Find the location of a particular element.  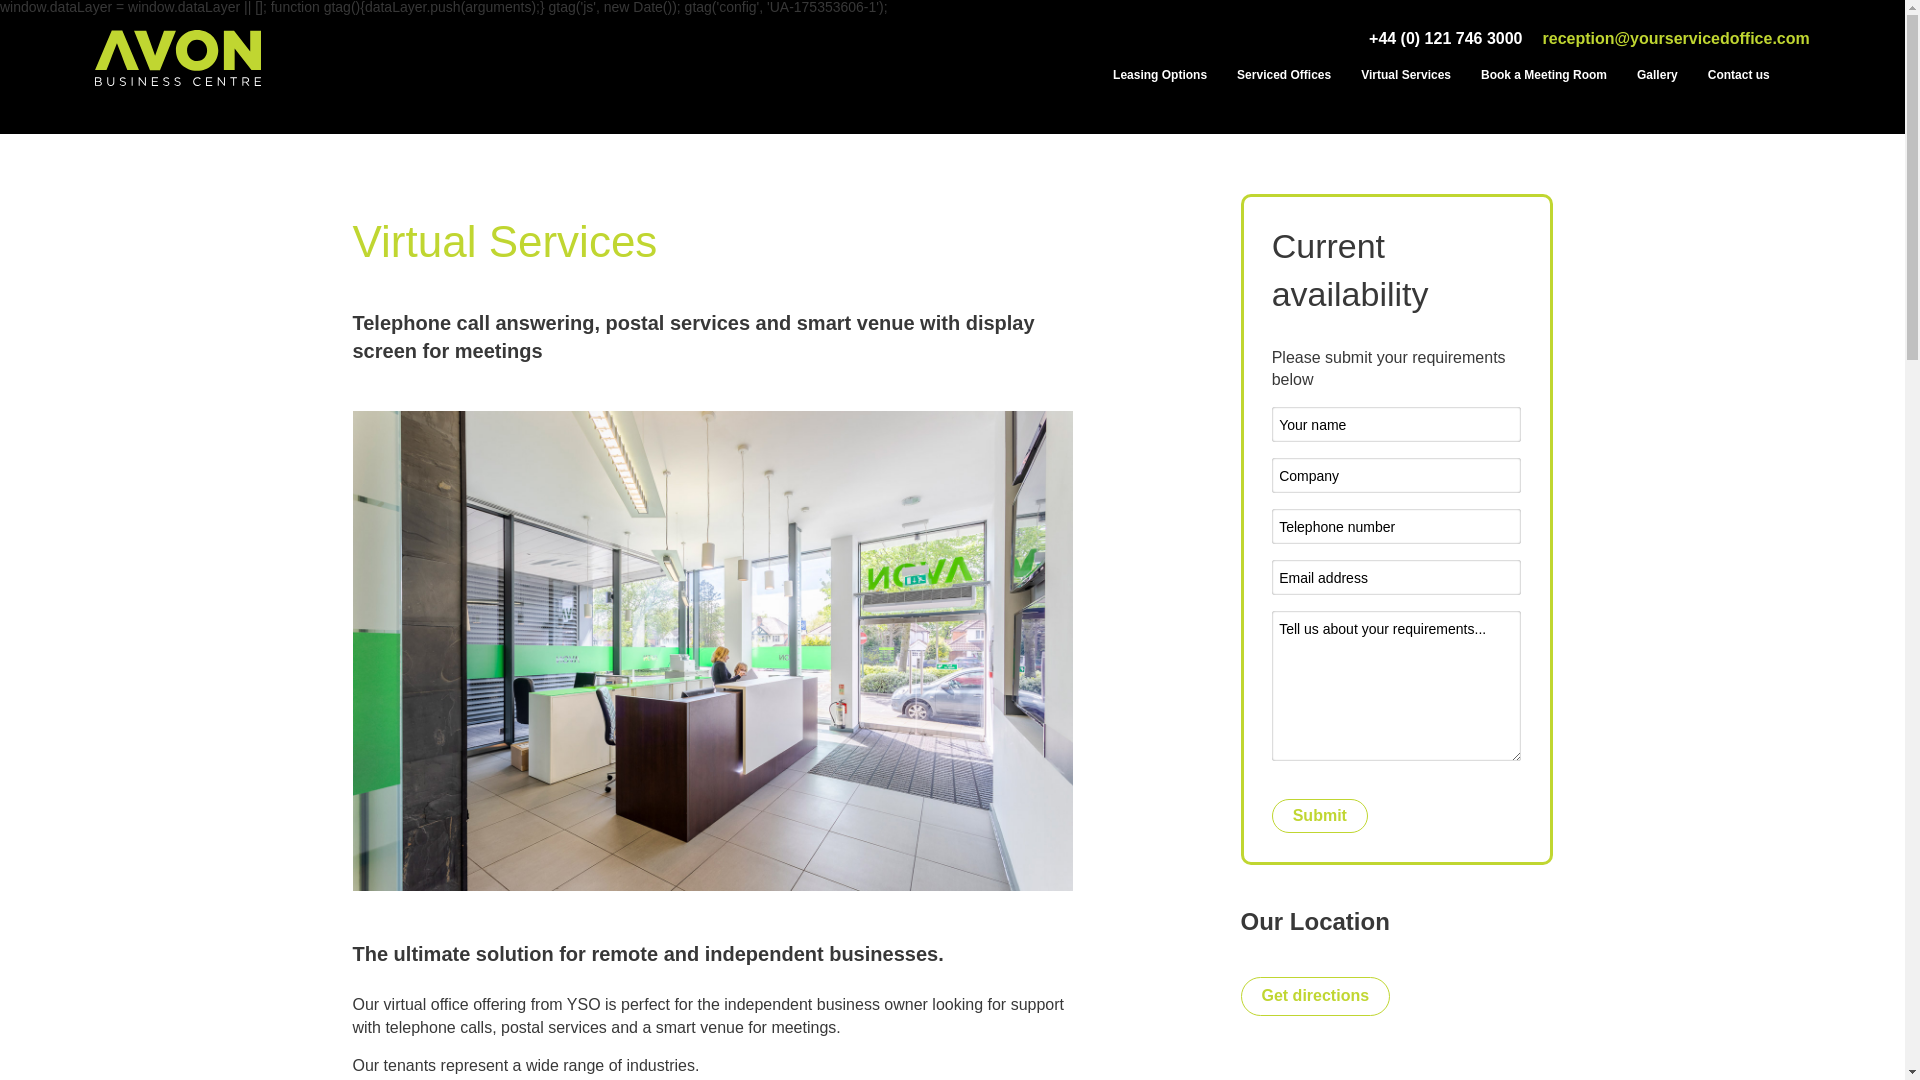

Gallery is located at coordinates (1656, 75).